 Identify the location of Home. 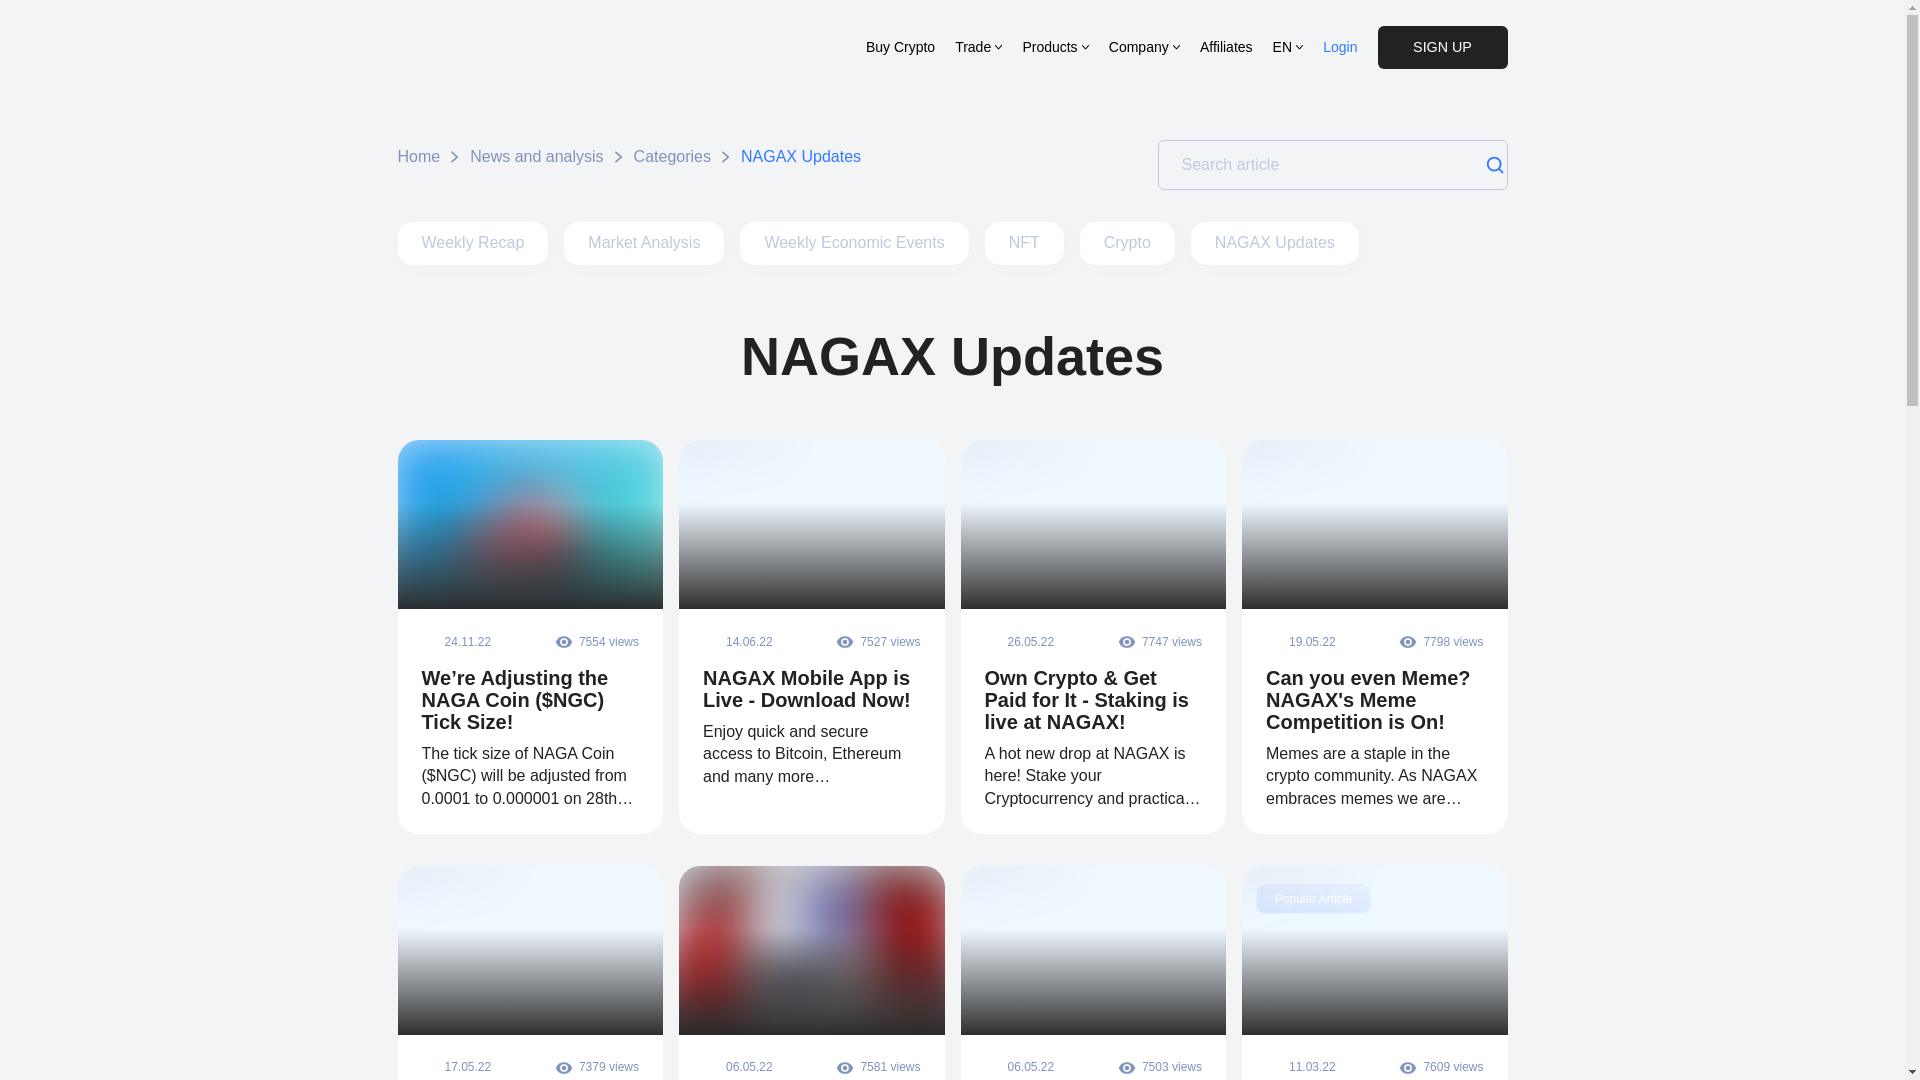
(419, 156).